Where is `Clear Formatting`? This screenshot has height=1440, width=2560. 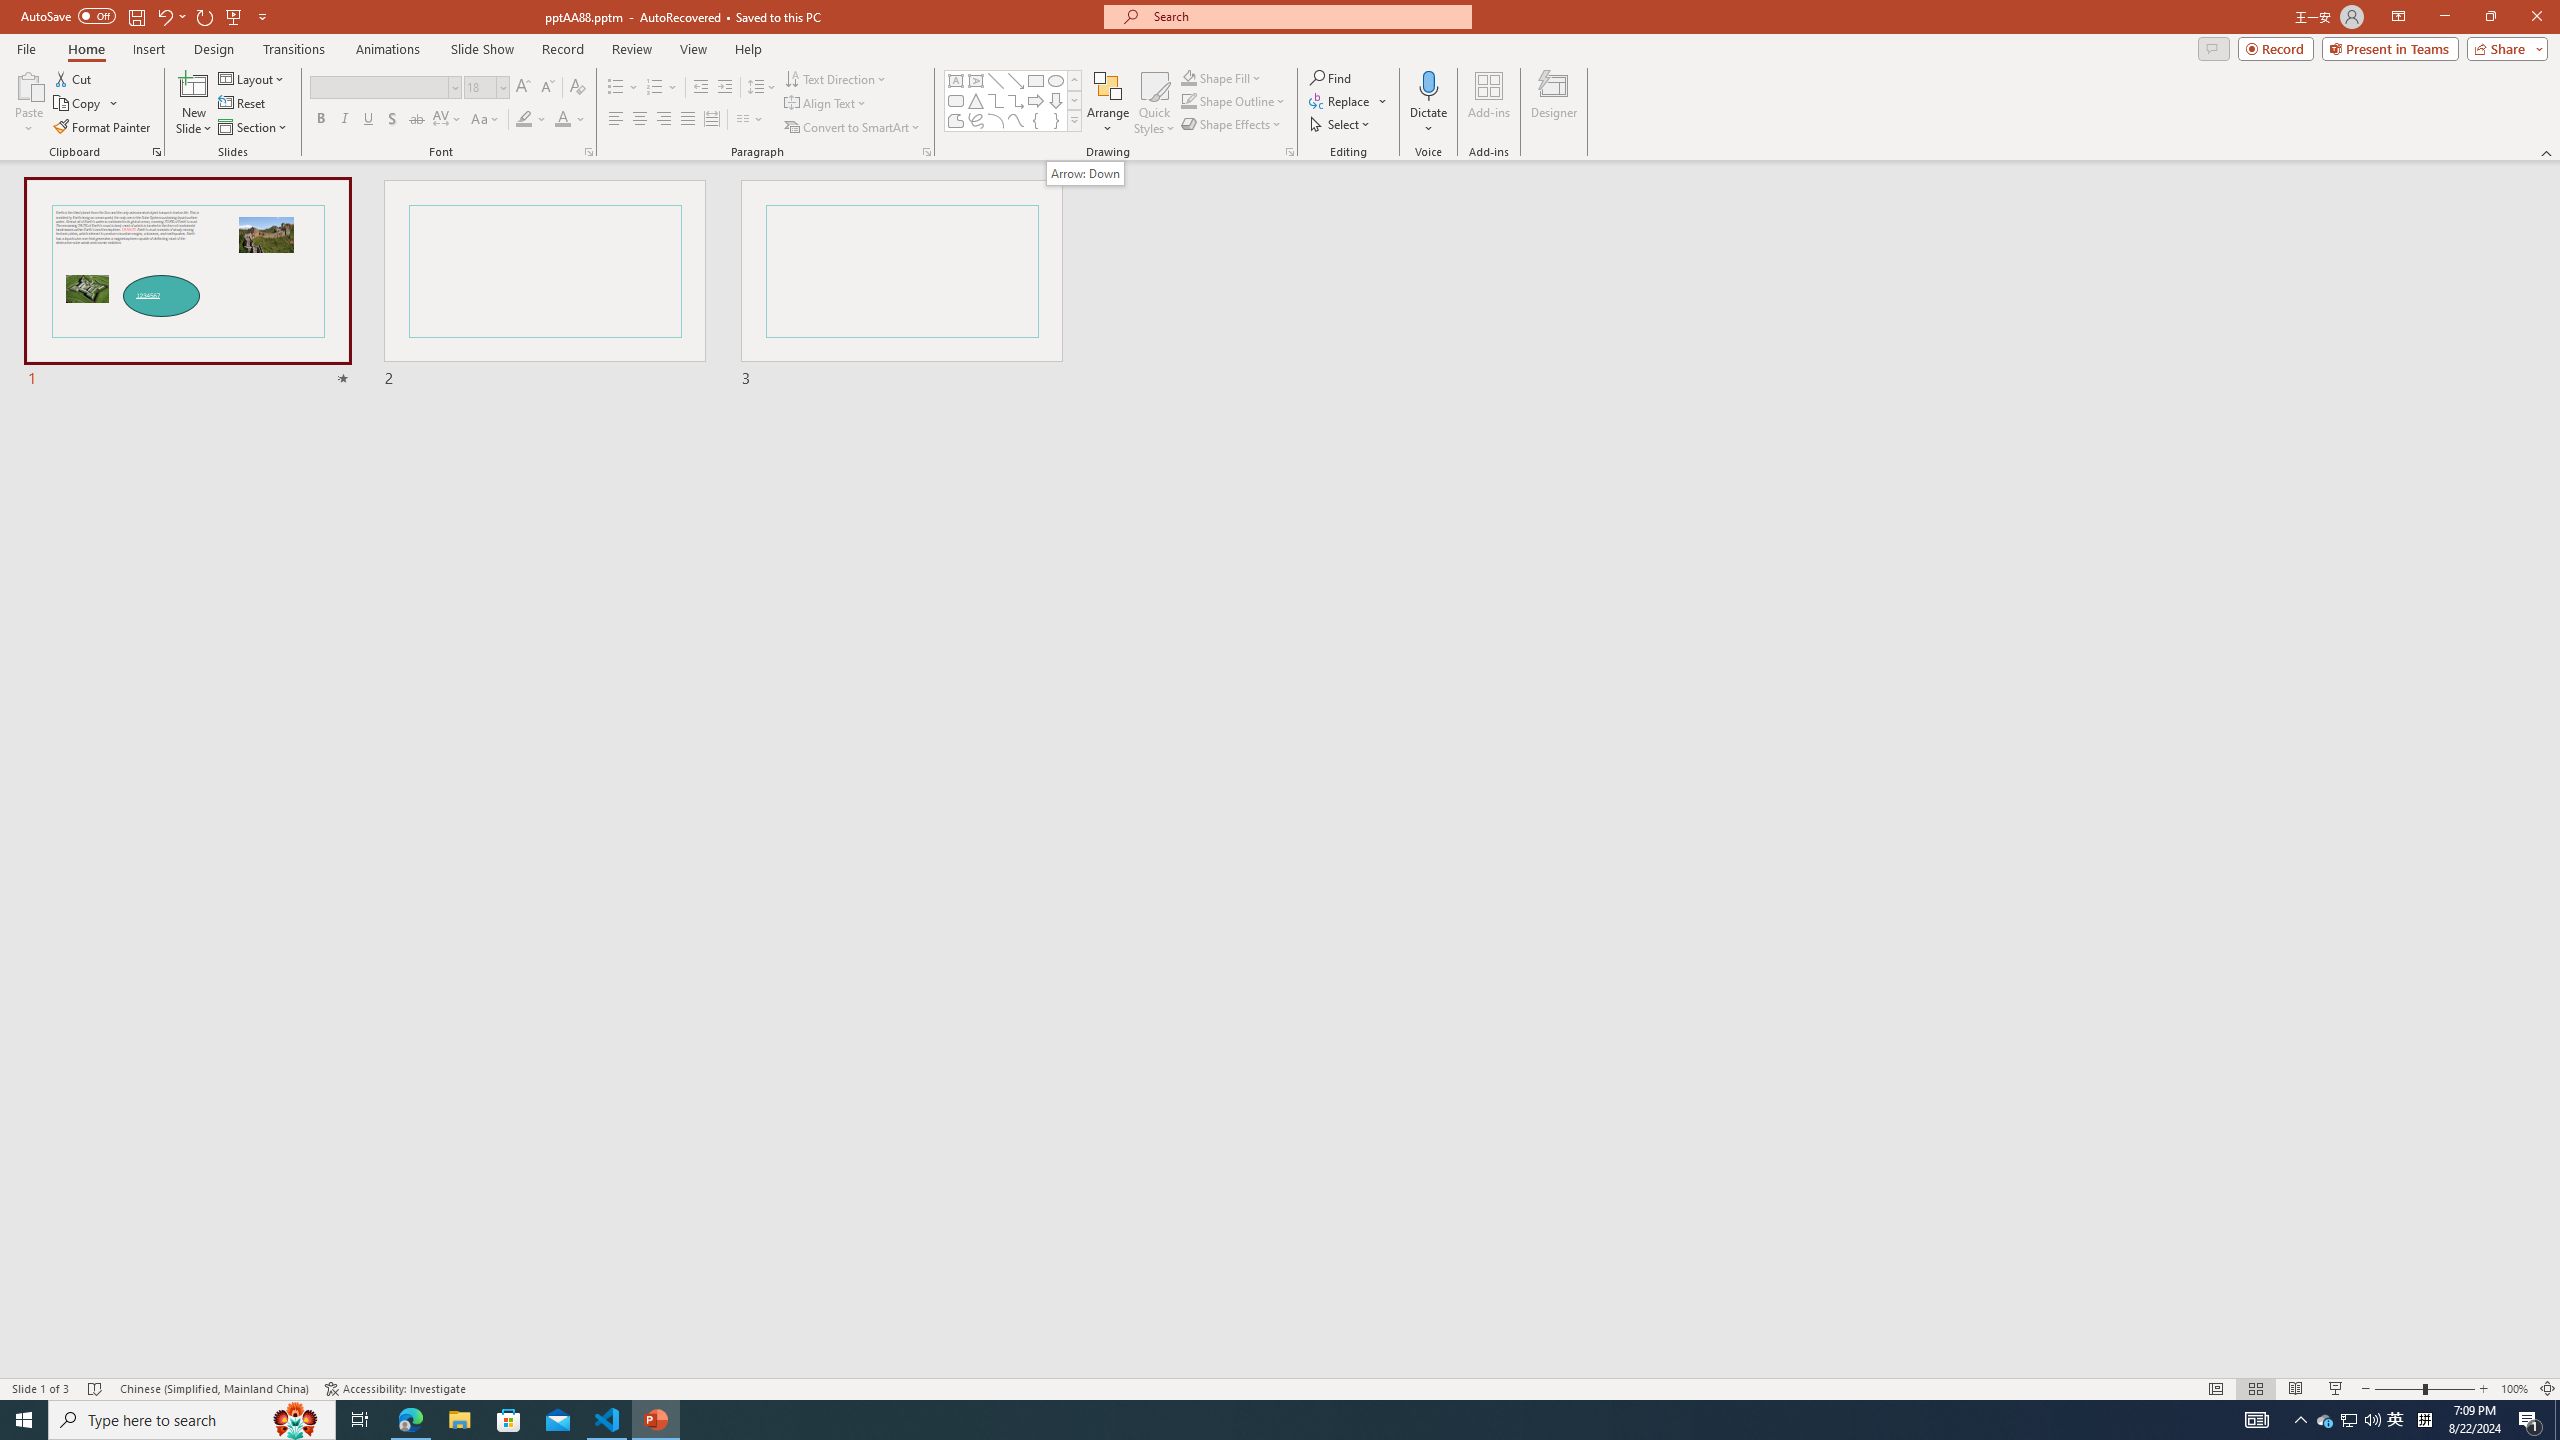 Clear Formatting is located at coordinates (576, 88).